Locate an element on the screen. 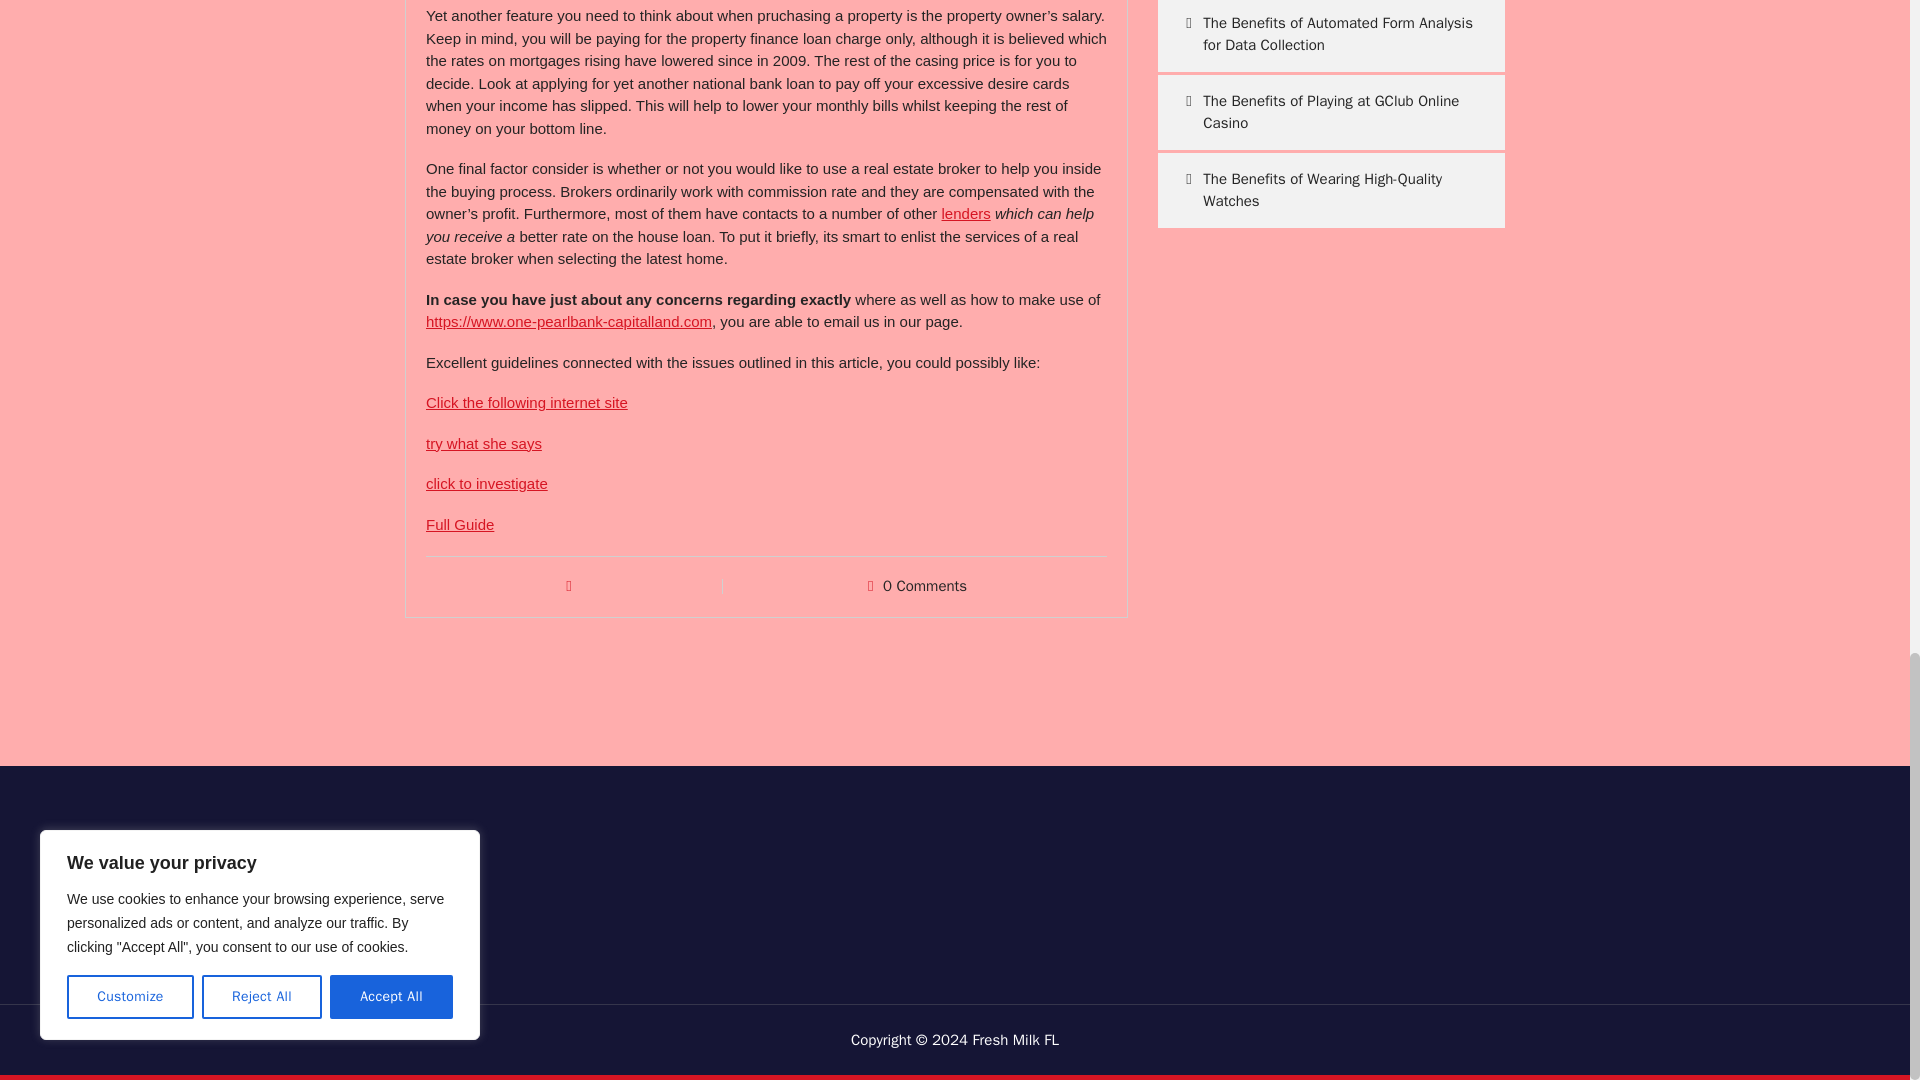 The height and width of the screenshot is (1080, 1920). Click the following internet site is located at coordinates (526, 402).